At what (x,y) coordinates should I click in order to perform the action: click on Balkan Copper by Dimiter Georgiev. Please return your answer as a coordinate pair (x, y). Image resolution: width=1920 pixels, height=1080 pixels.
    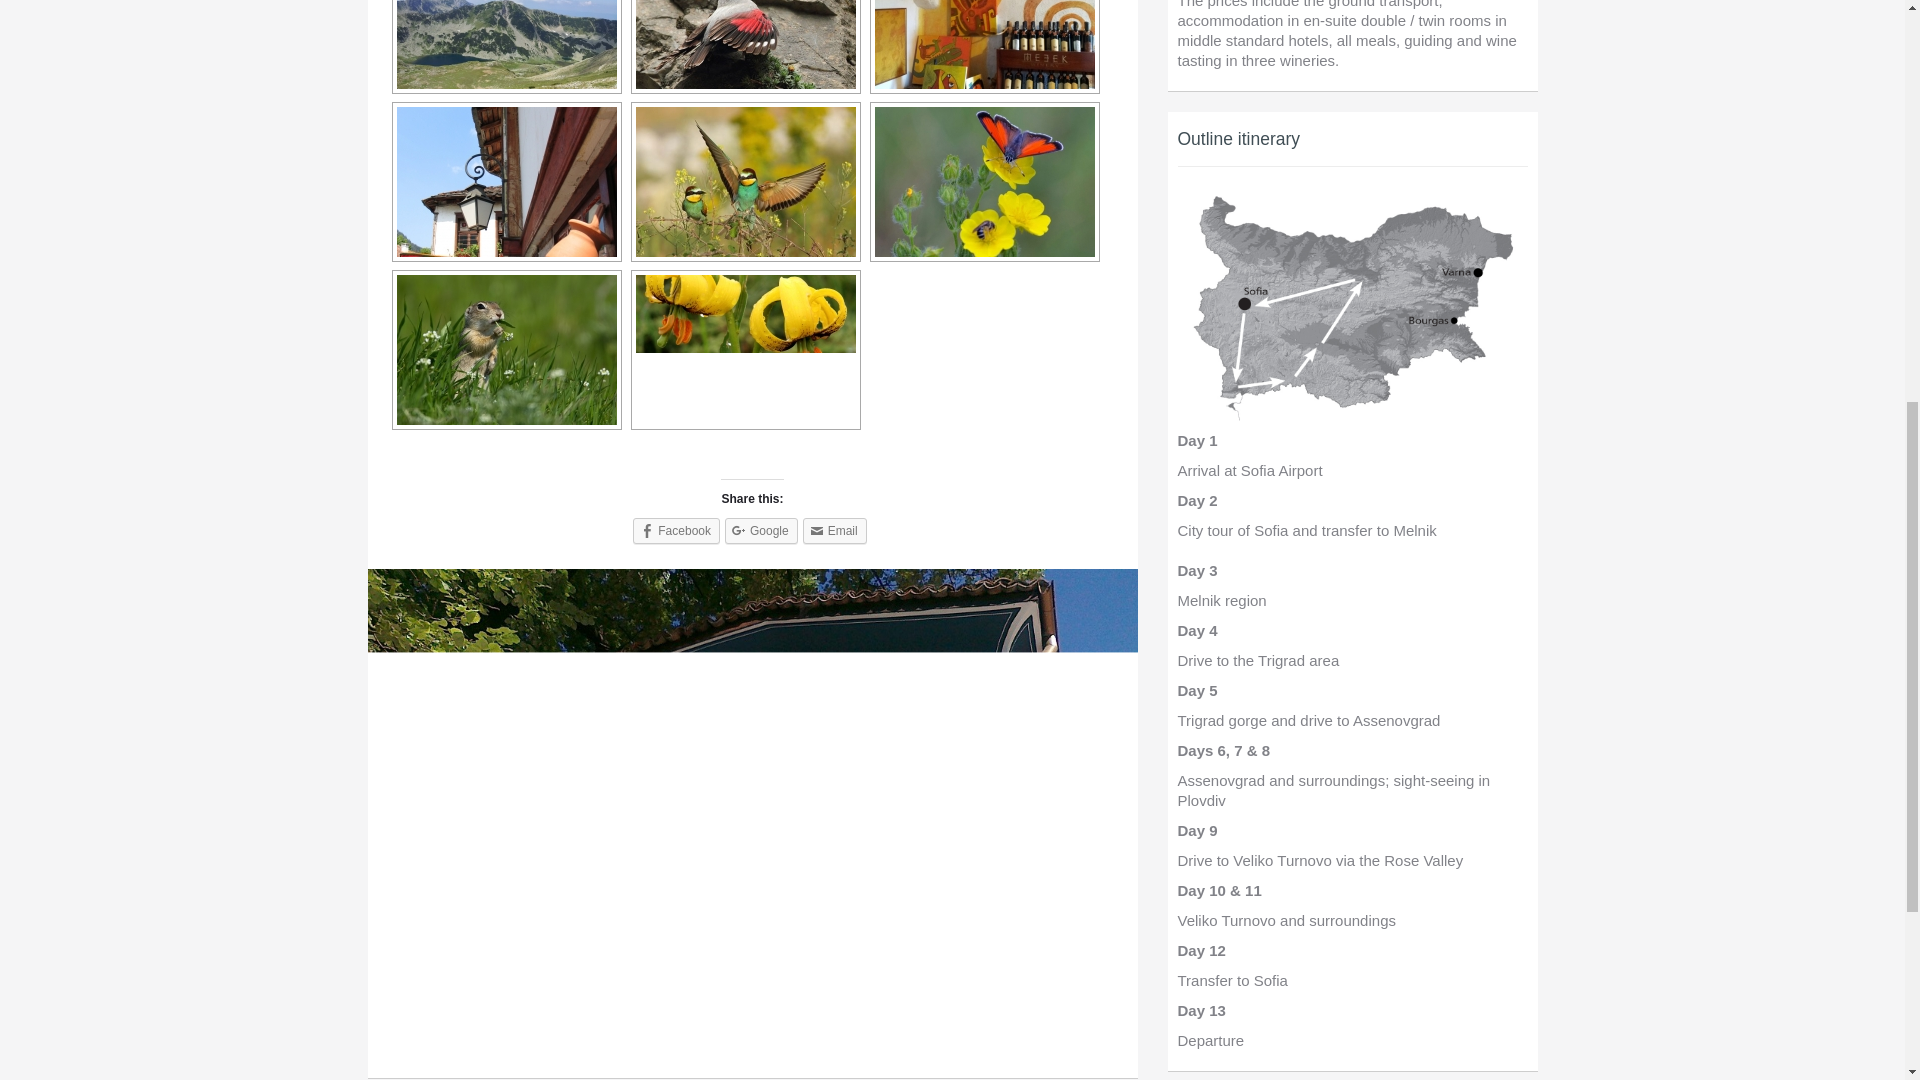
    Looking at the image, I should click on (982, 182).